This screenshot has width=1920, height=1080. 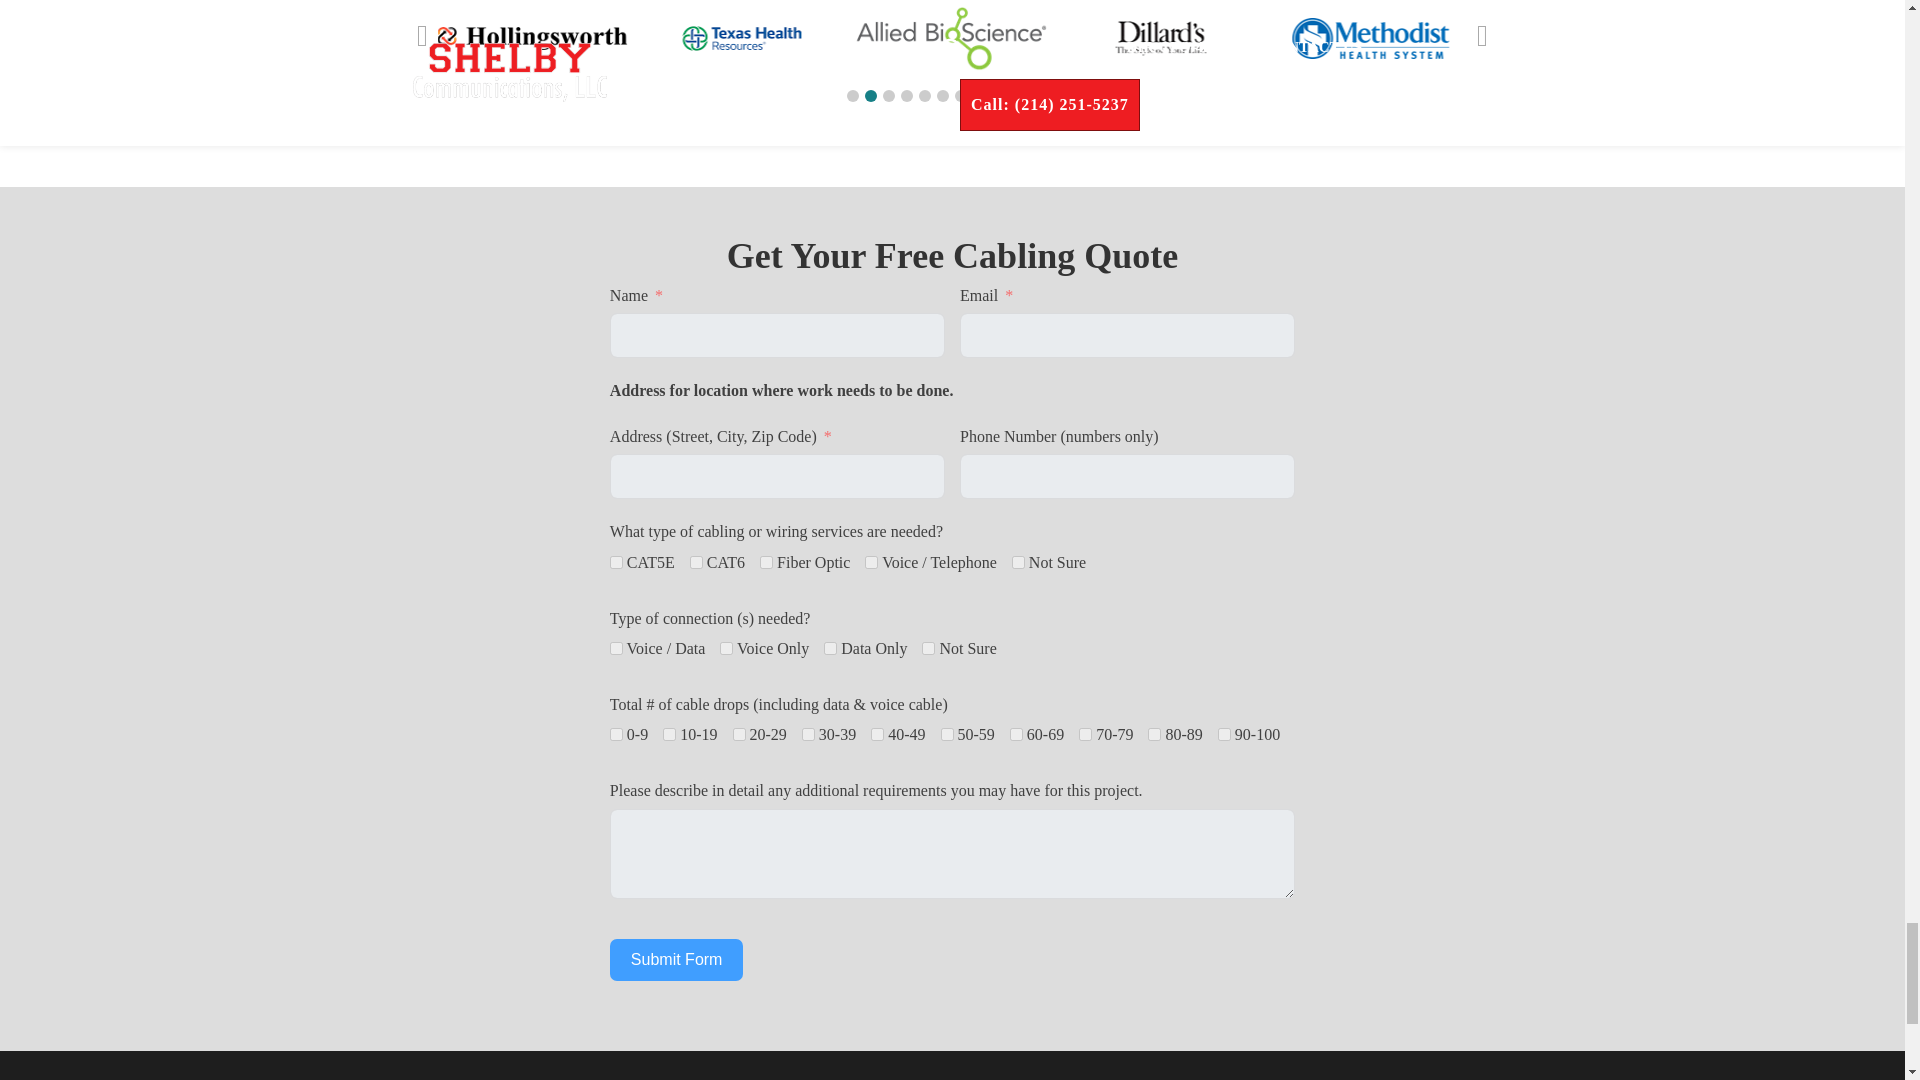 What do you see at coordinates (1016, 734) in the screenshot?
I see `60-69` at bounding box center [1016, 734].